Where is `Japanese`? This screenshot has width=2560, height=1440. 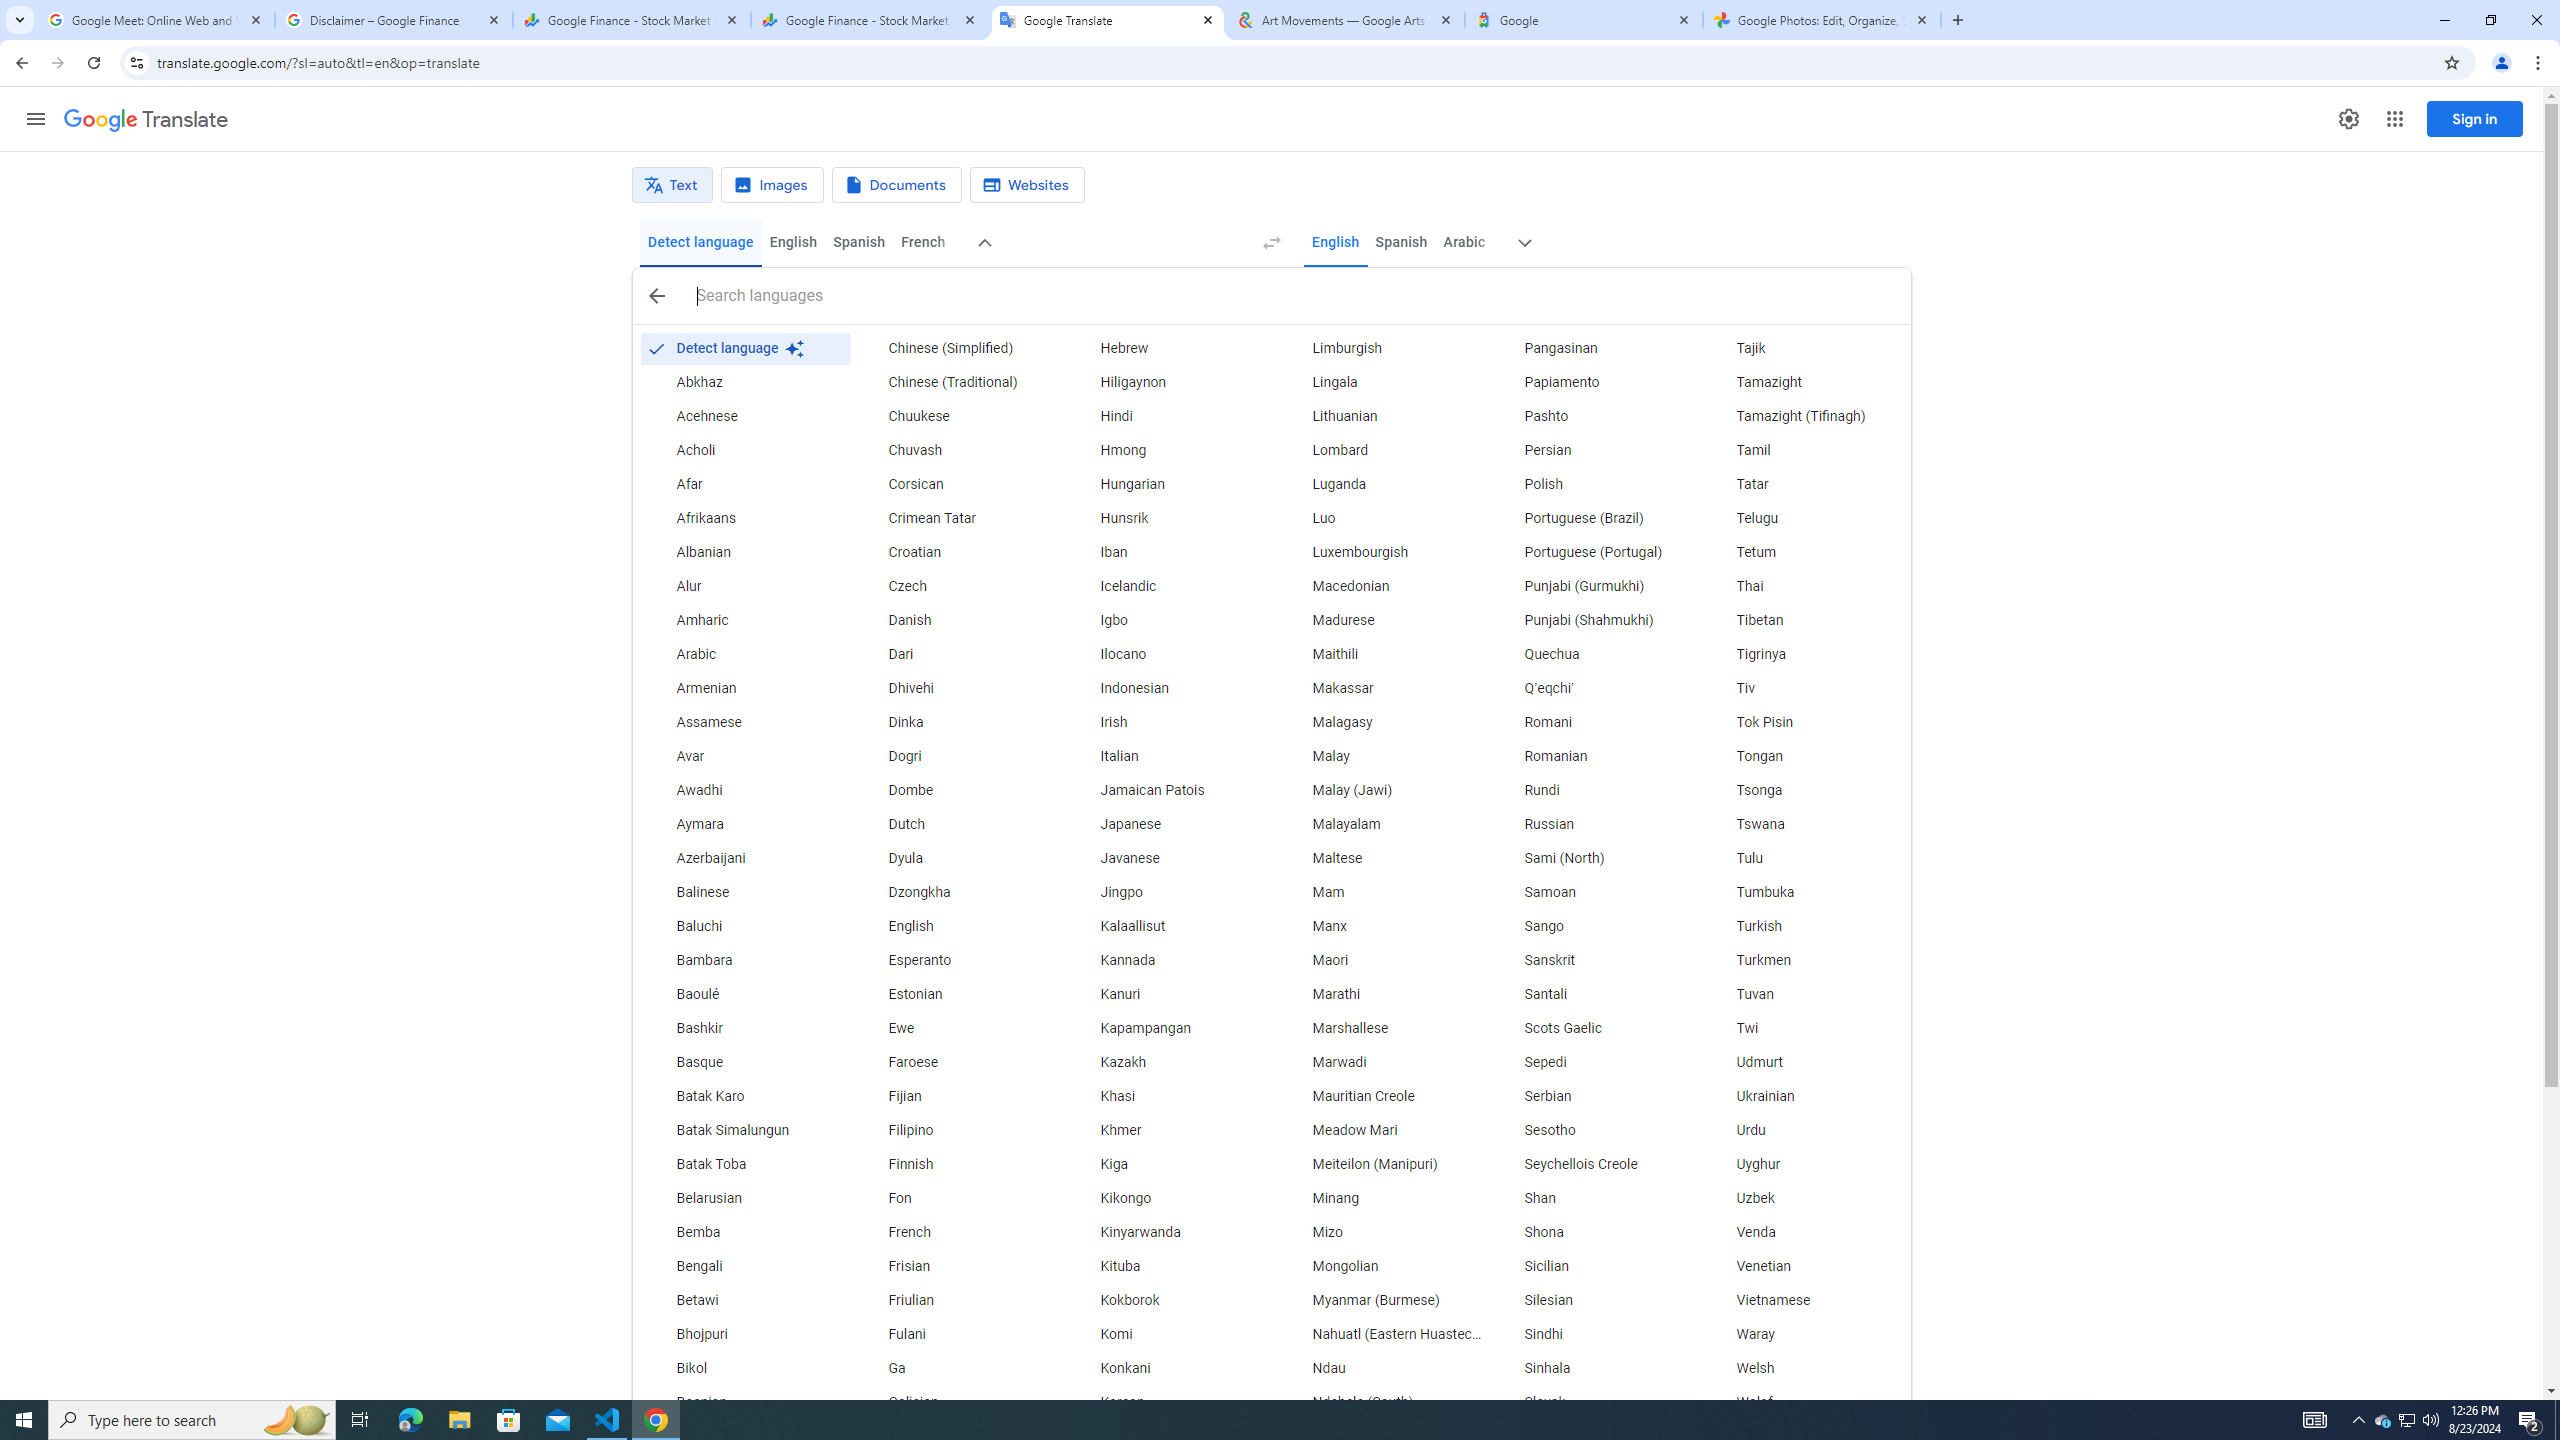
Japanese is located at coordinates (1169, 824).